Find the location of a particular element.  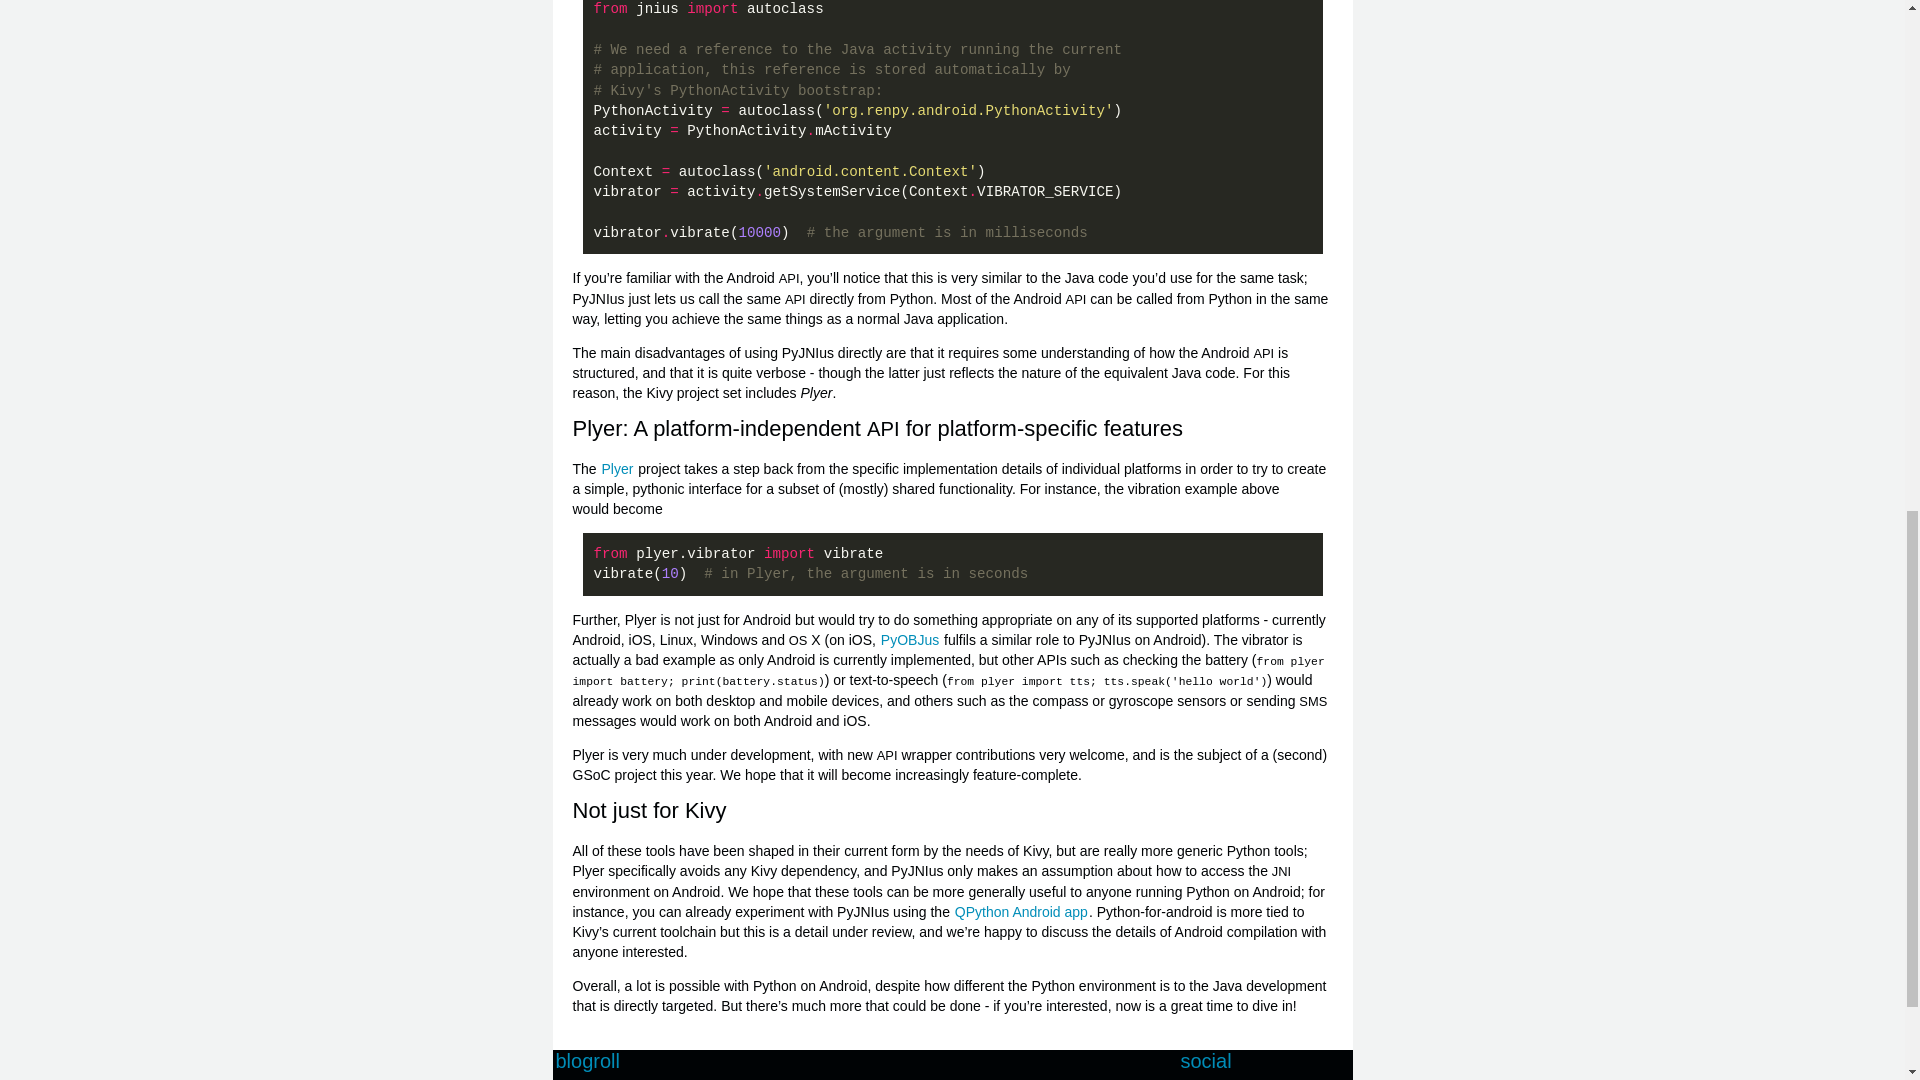

QPython Android app is located at coordinates (1021, 912).